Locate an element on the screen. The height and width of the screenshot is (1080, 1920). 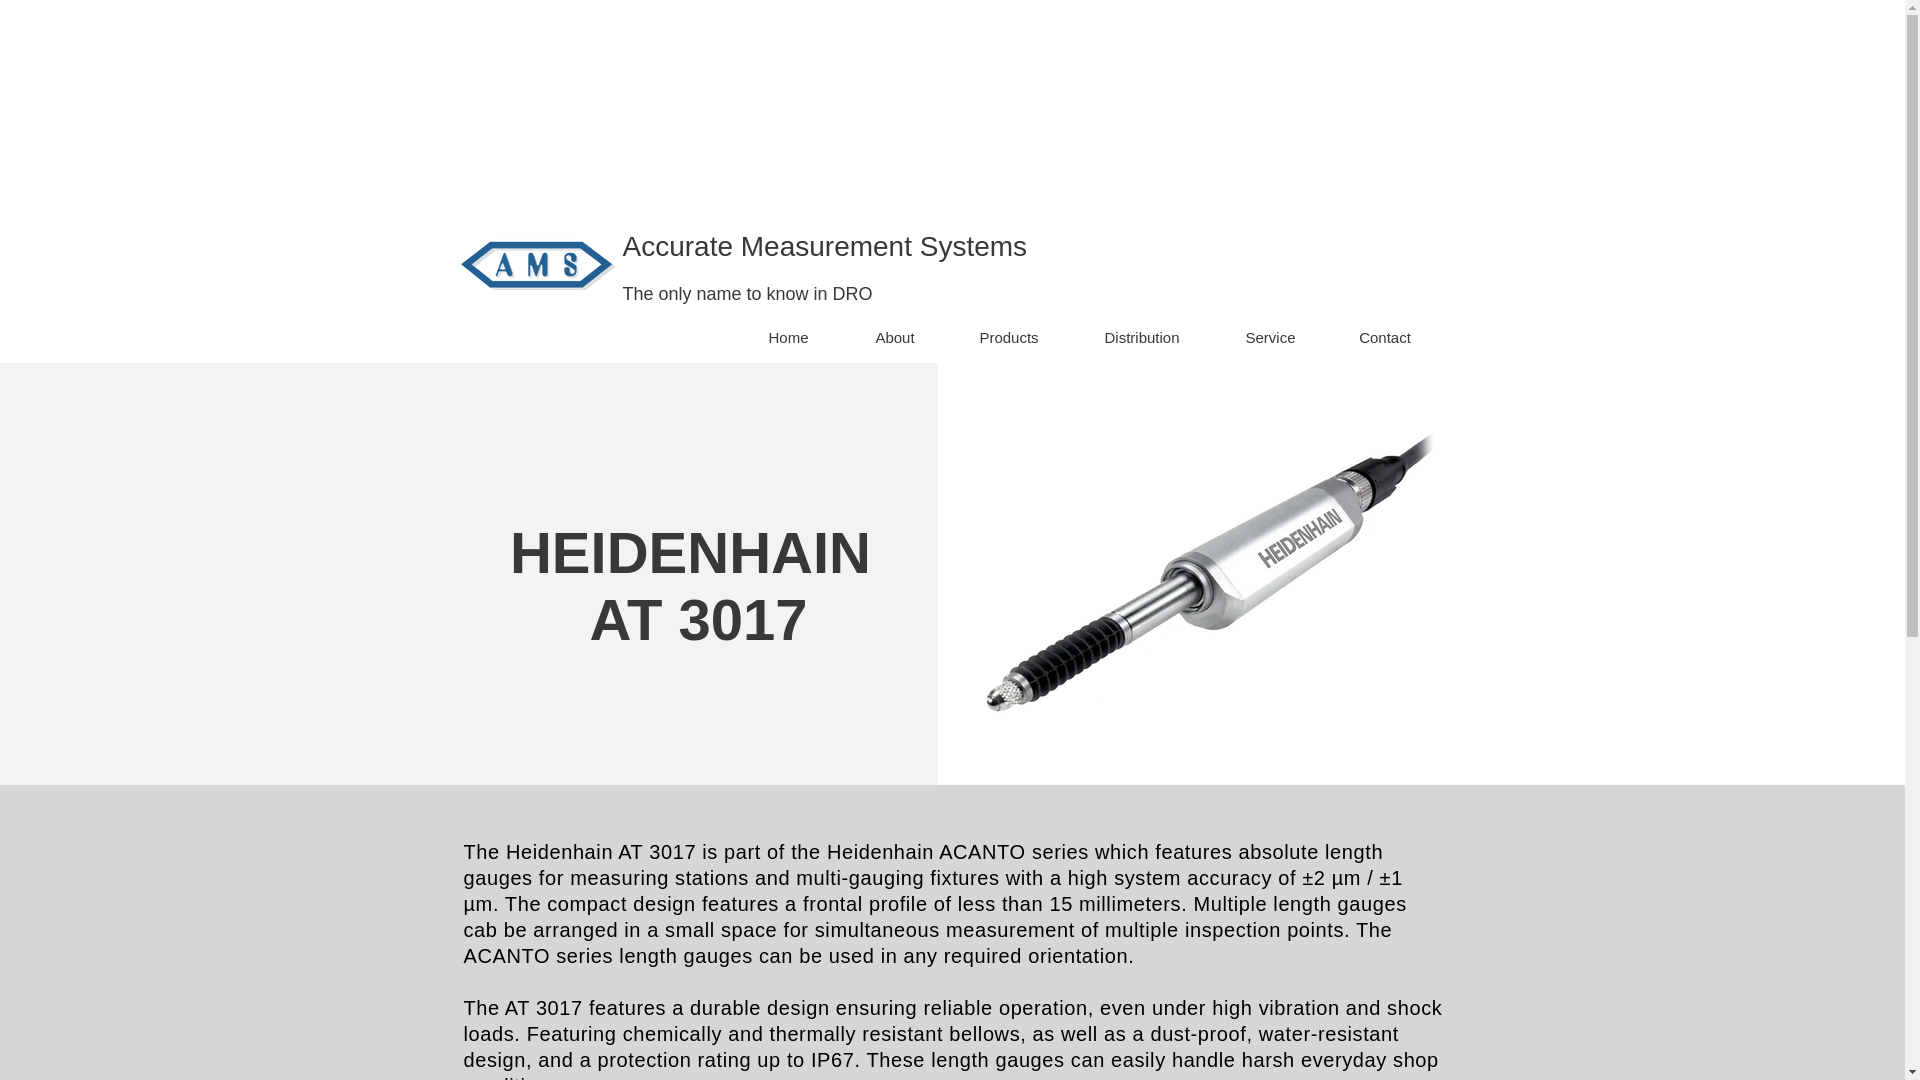
Contact is located at coordinates (1386, 338).